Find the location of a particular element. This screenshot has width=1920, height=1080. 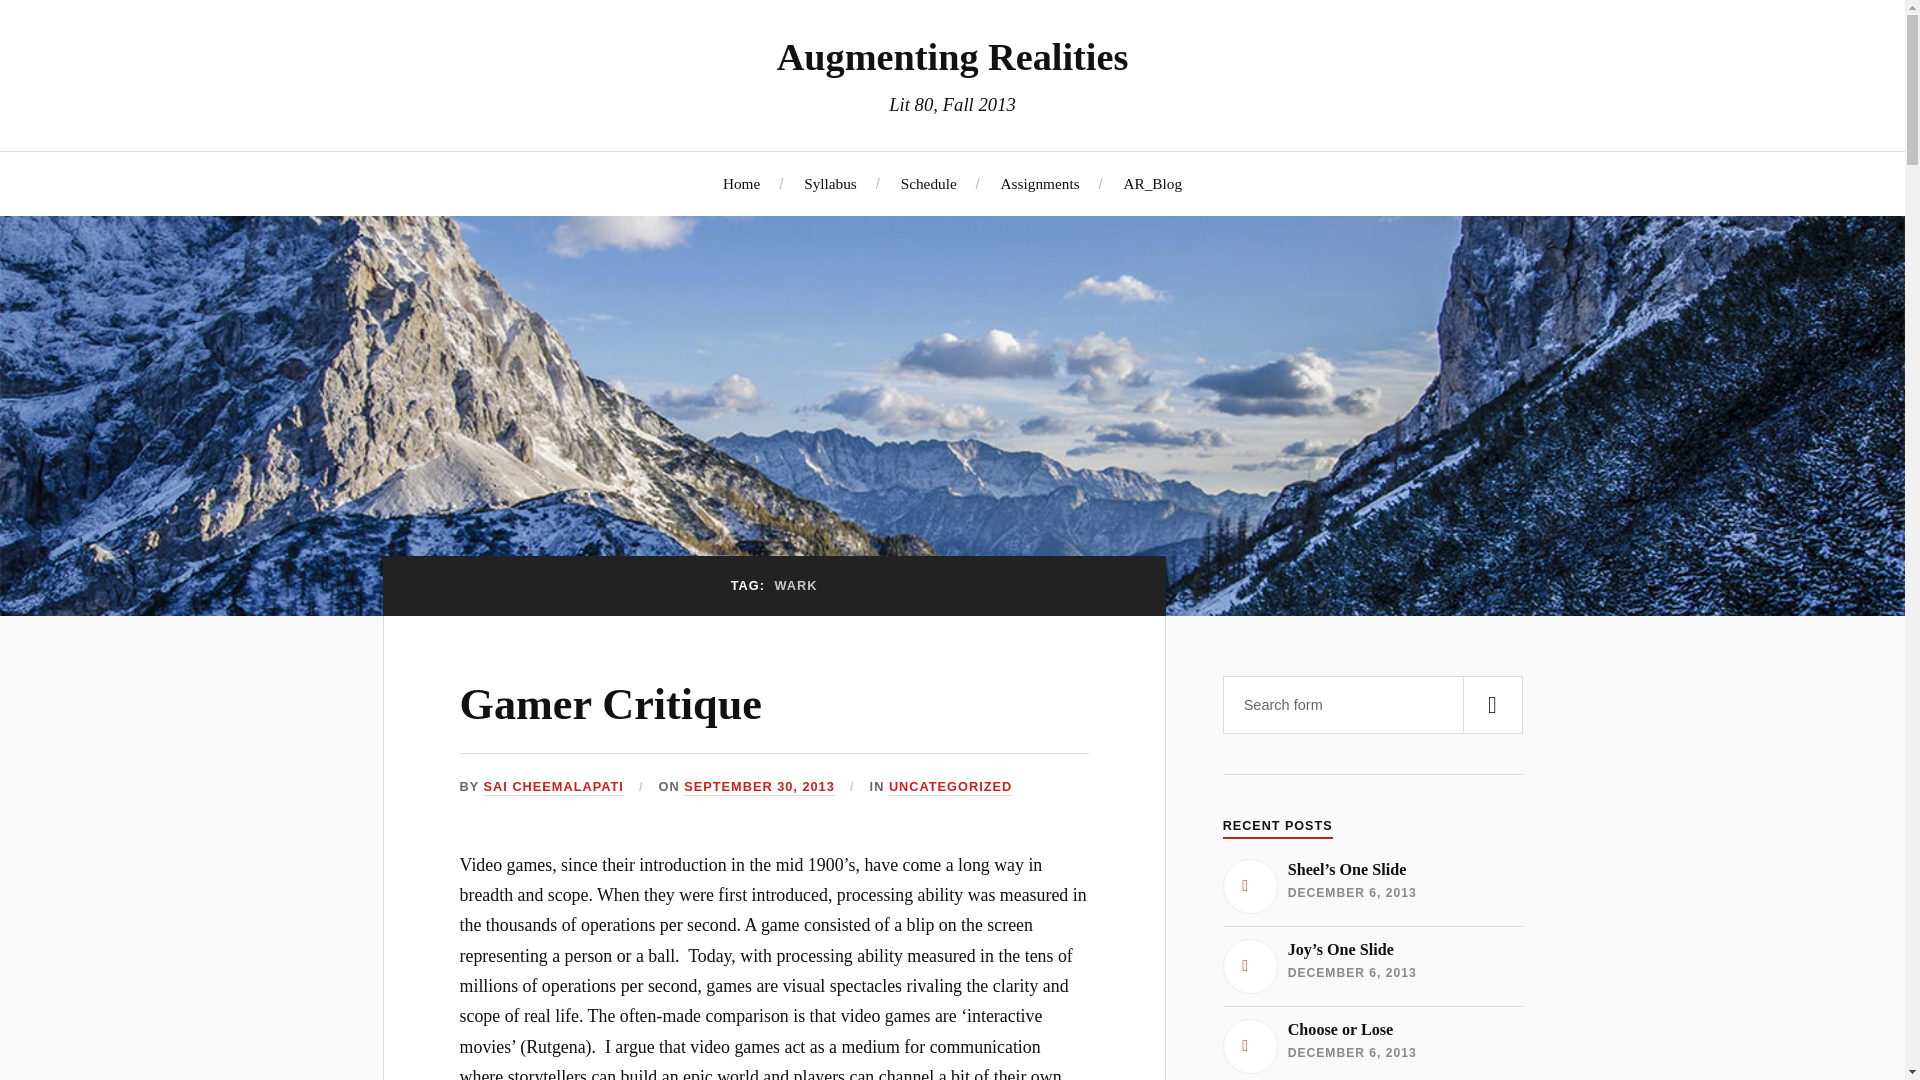

SEPTEMBER 30, 2013 is located at coordinates (759, 786).